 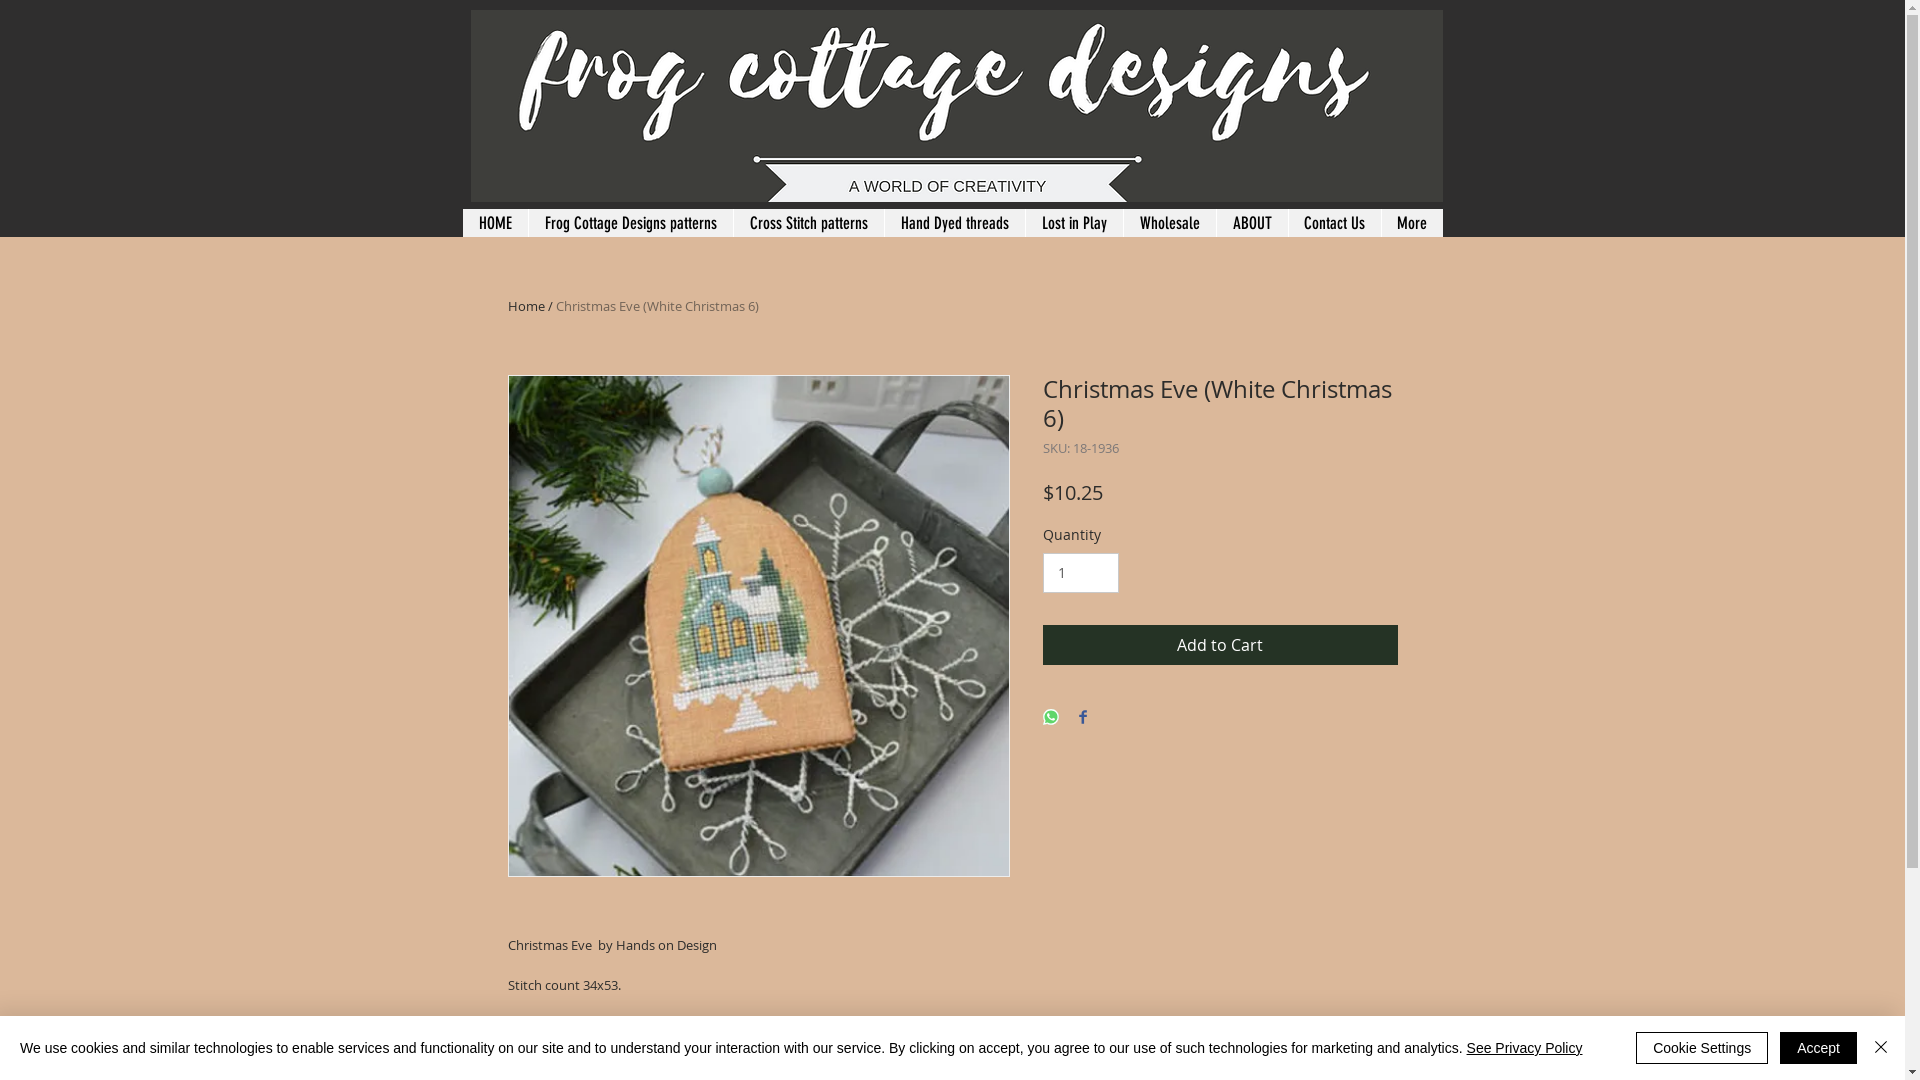 I want to click on Add to Cart, so click(x=1220, y=645).